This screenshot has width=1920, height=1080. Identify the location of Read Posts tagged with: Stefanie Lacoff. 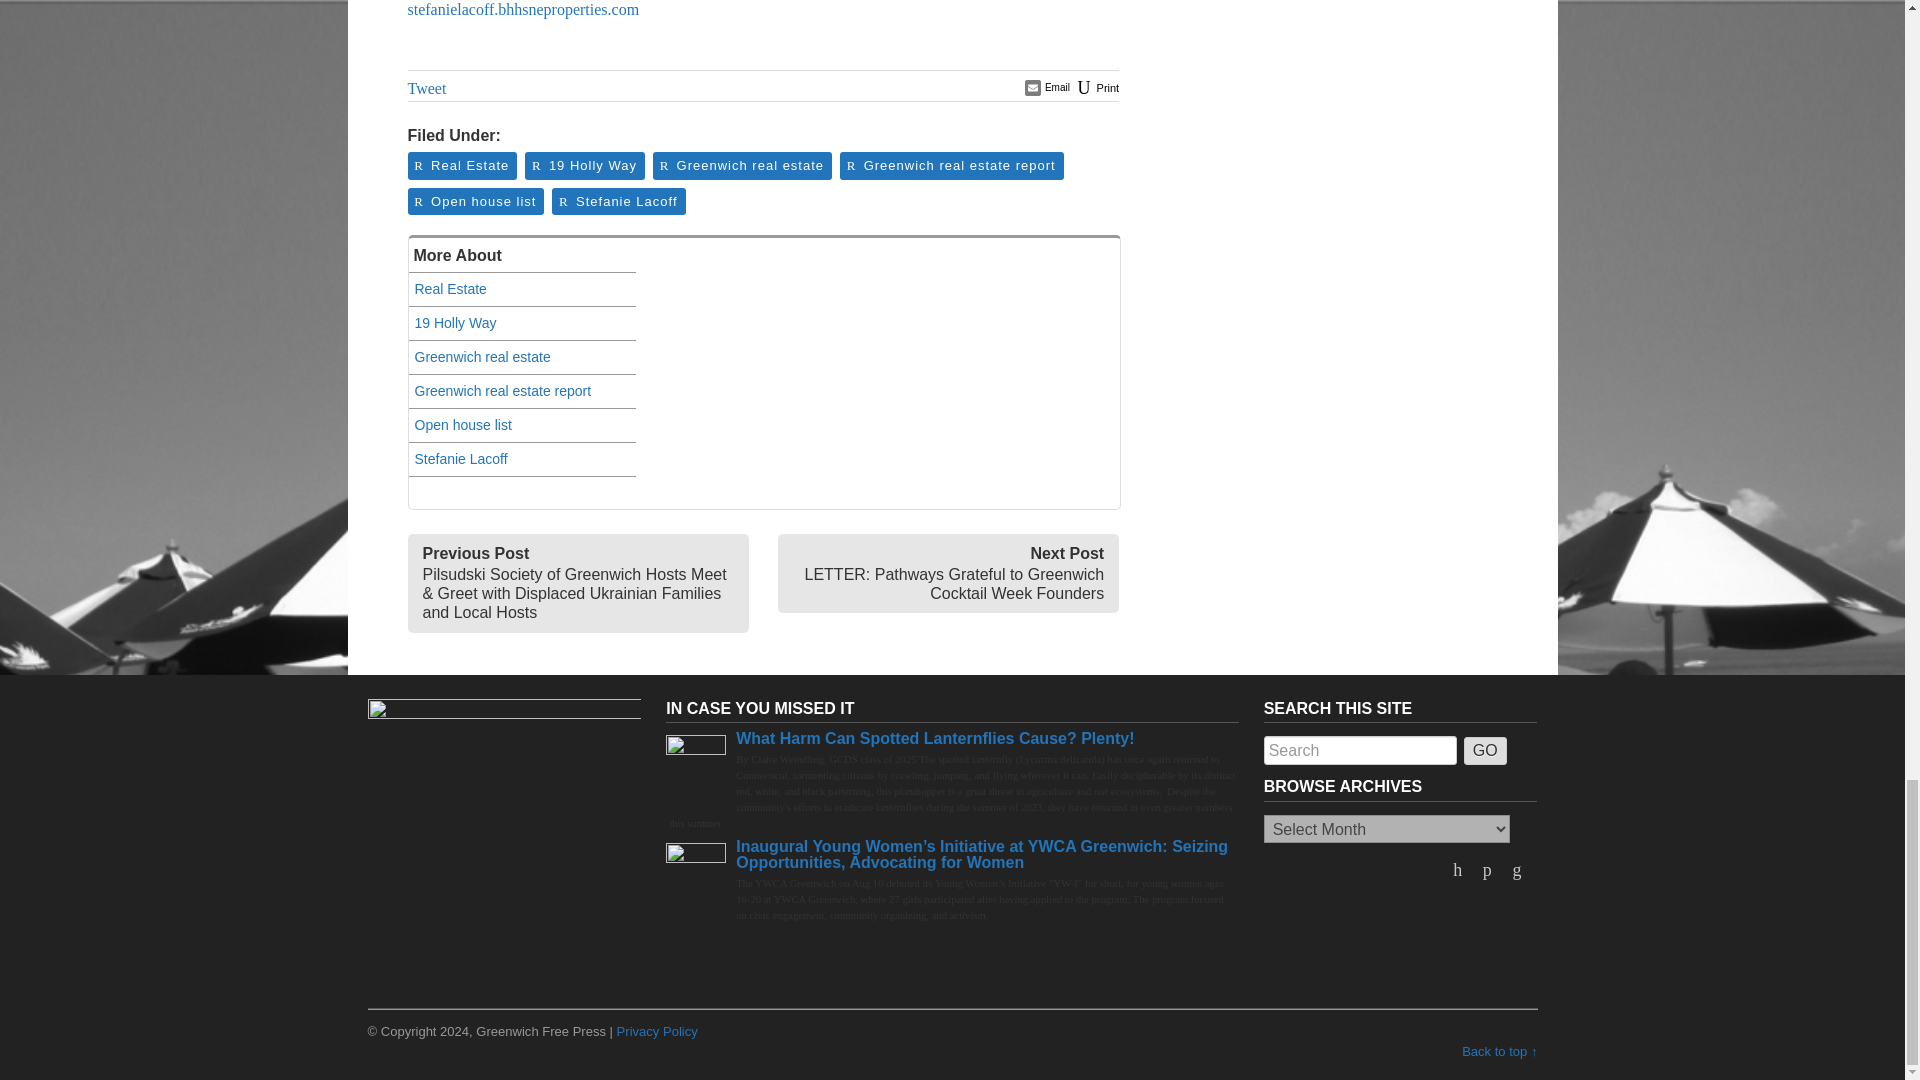
(616, 202).